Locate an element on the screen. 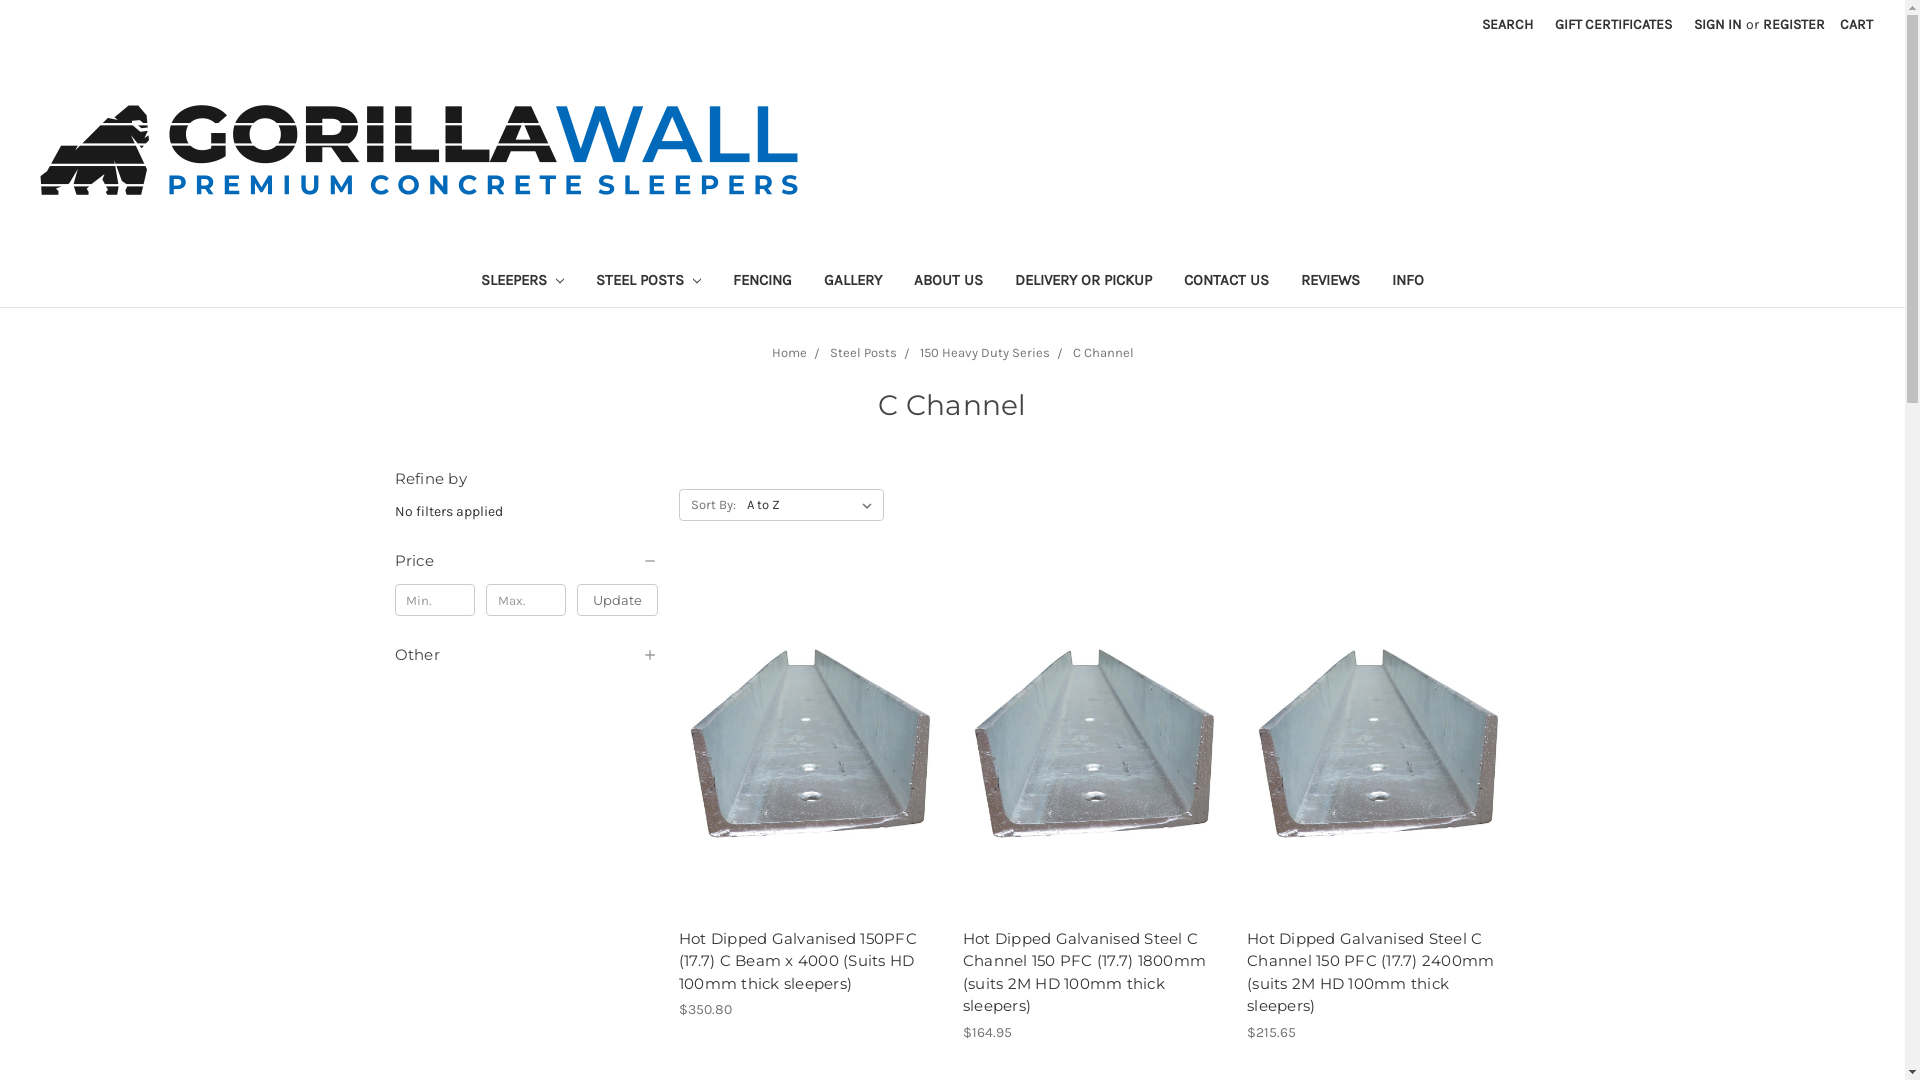  Steel Posts is located at coordinates (864, 352).